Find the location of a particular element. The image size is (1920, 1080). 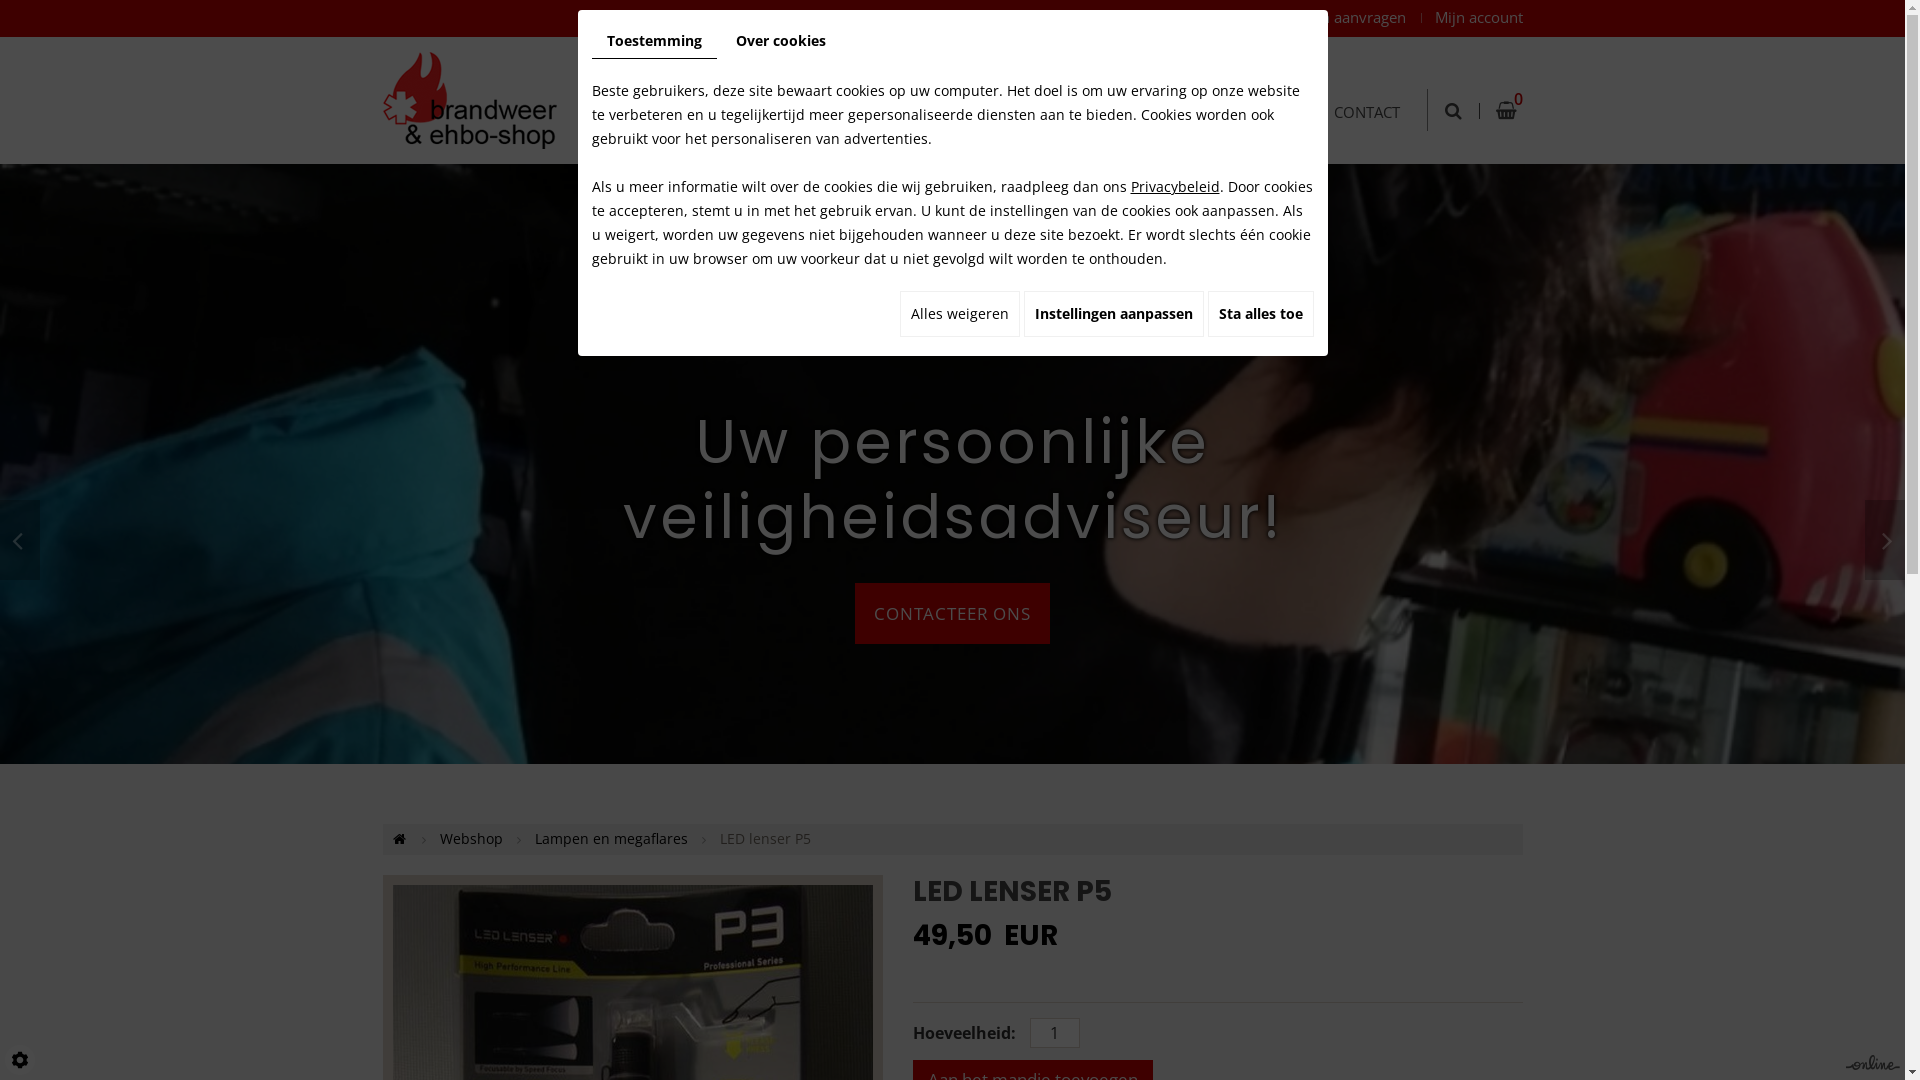

LINKS is located at coordinates (1259, 89).